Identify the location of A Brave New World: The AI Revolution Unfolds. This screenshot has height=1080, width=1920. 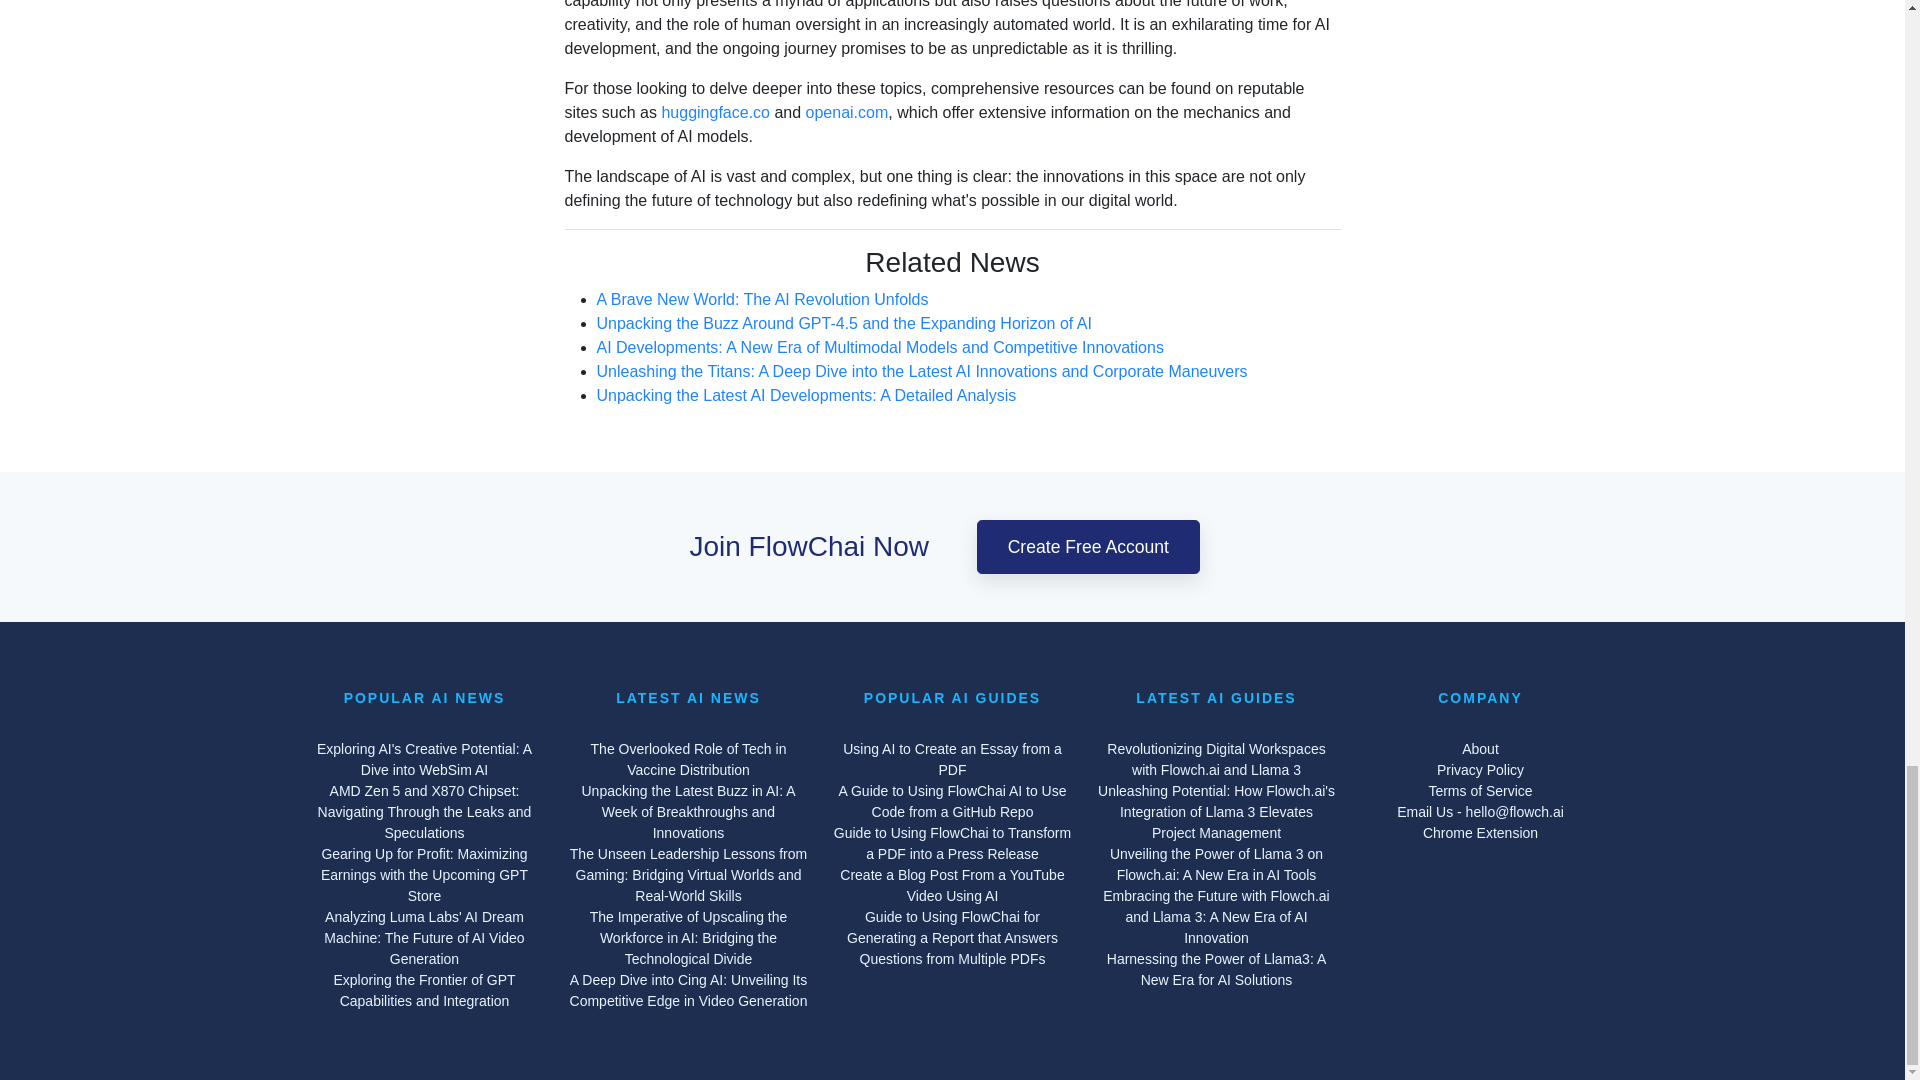
(761, 336).